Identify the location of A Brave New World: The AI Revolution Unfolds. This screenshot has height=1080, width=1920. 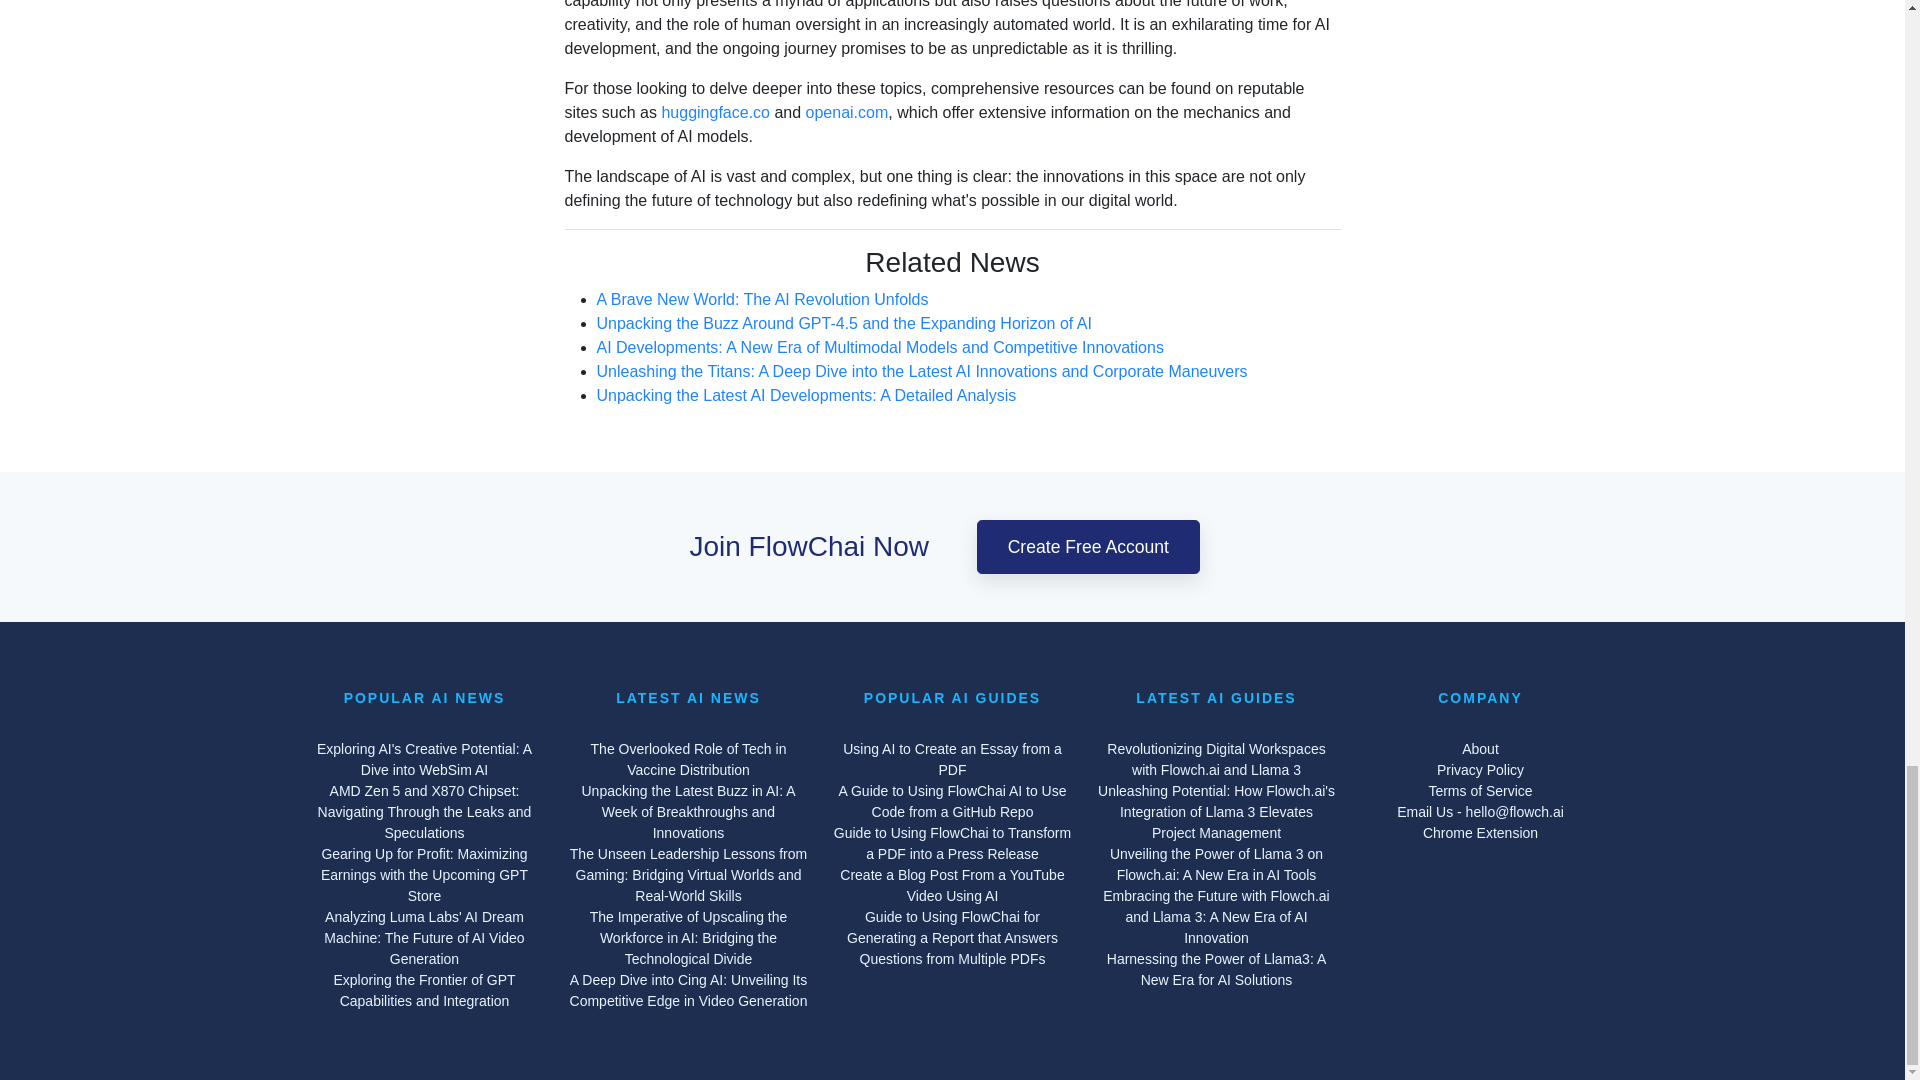
(761, 336).